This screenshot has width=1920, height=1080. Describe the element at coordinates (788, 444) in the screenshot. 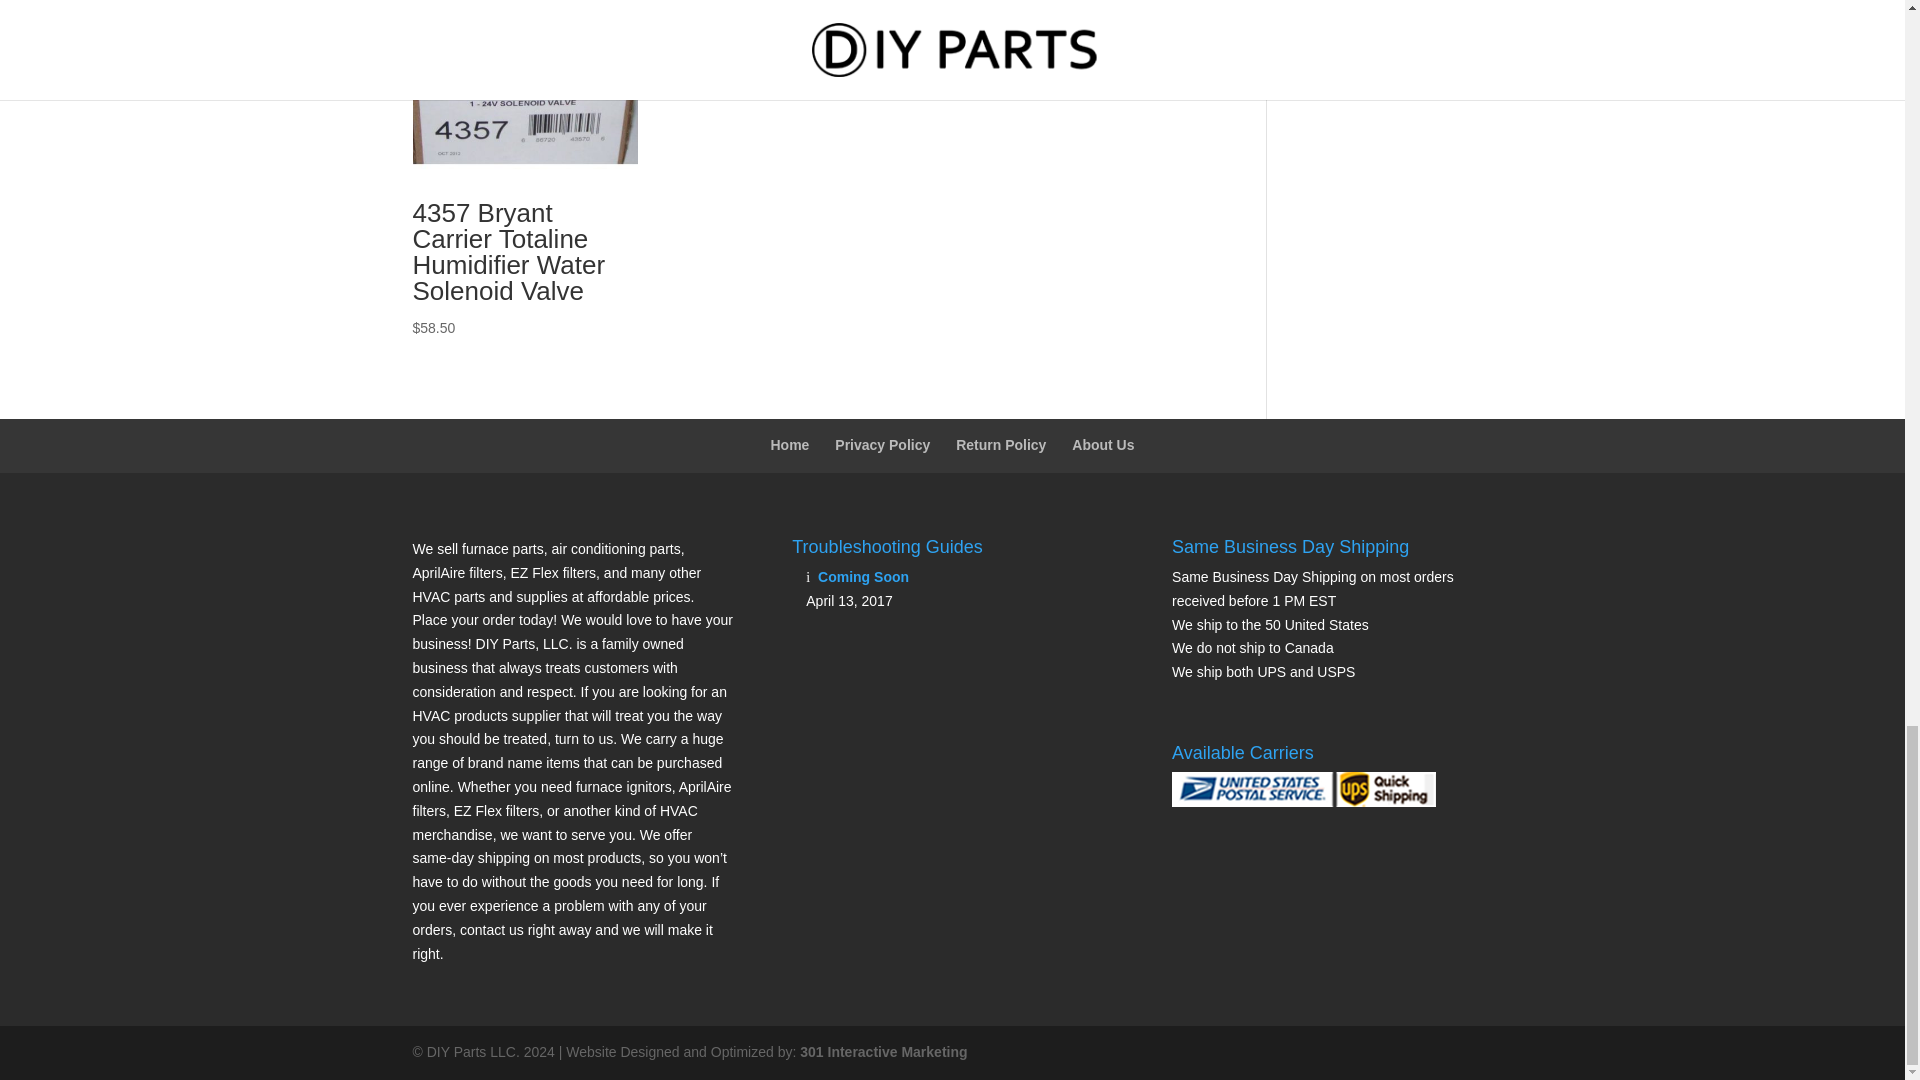

I see `Home` at that location.